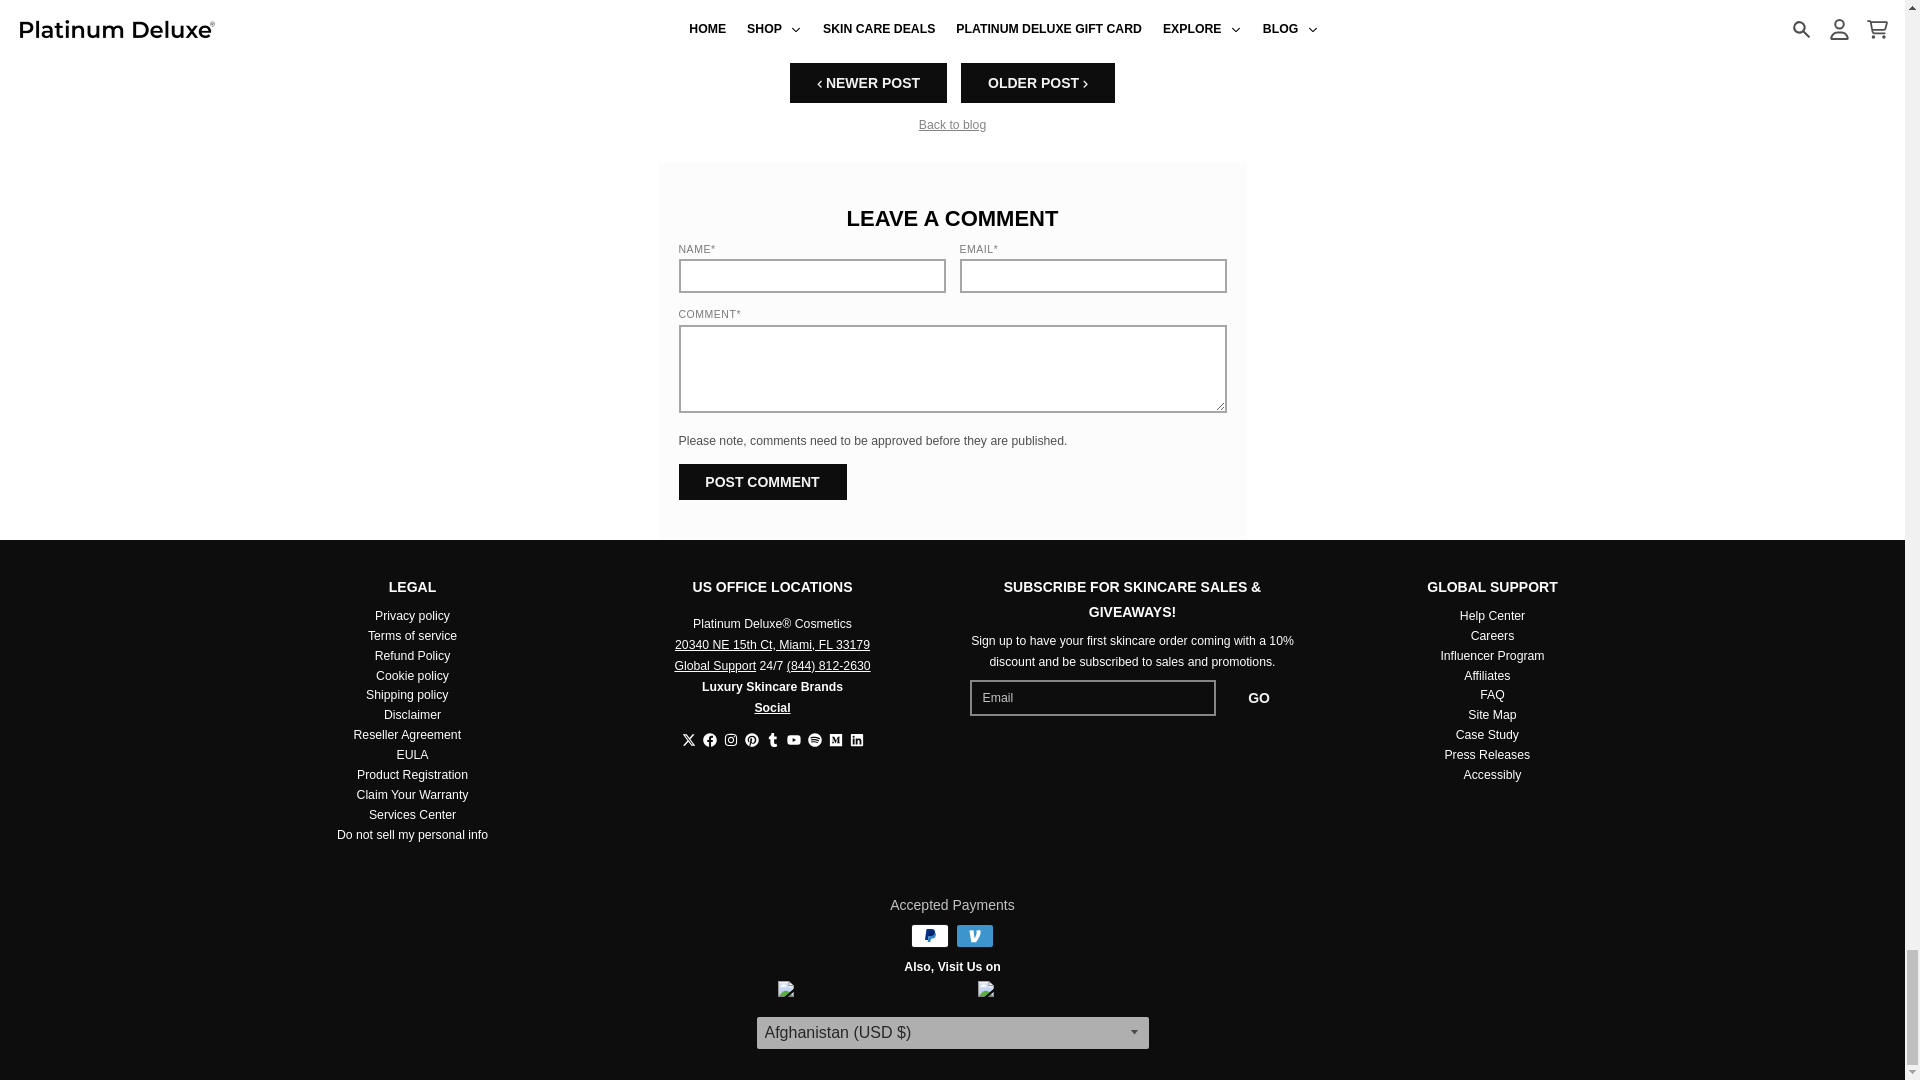 The width and height of the screenshot is (1920, 1080). What do you see at coordinates (751, 740) in the screenshot?
I see `Pinterest - Platinum Deluxe Cosmetics` at bounding box center [751, 740].